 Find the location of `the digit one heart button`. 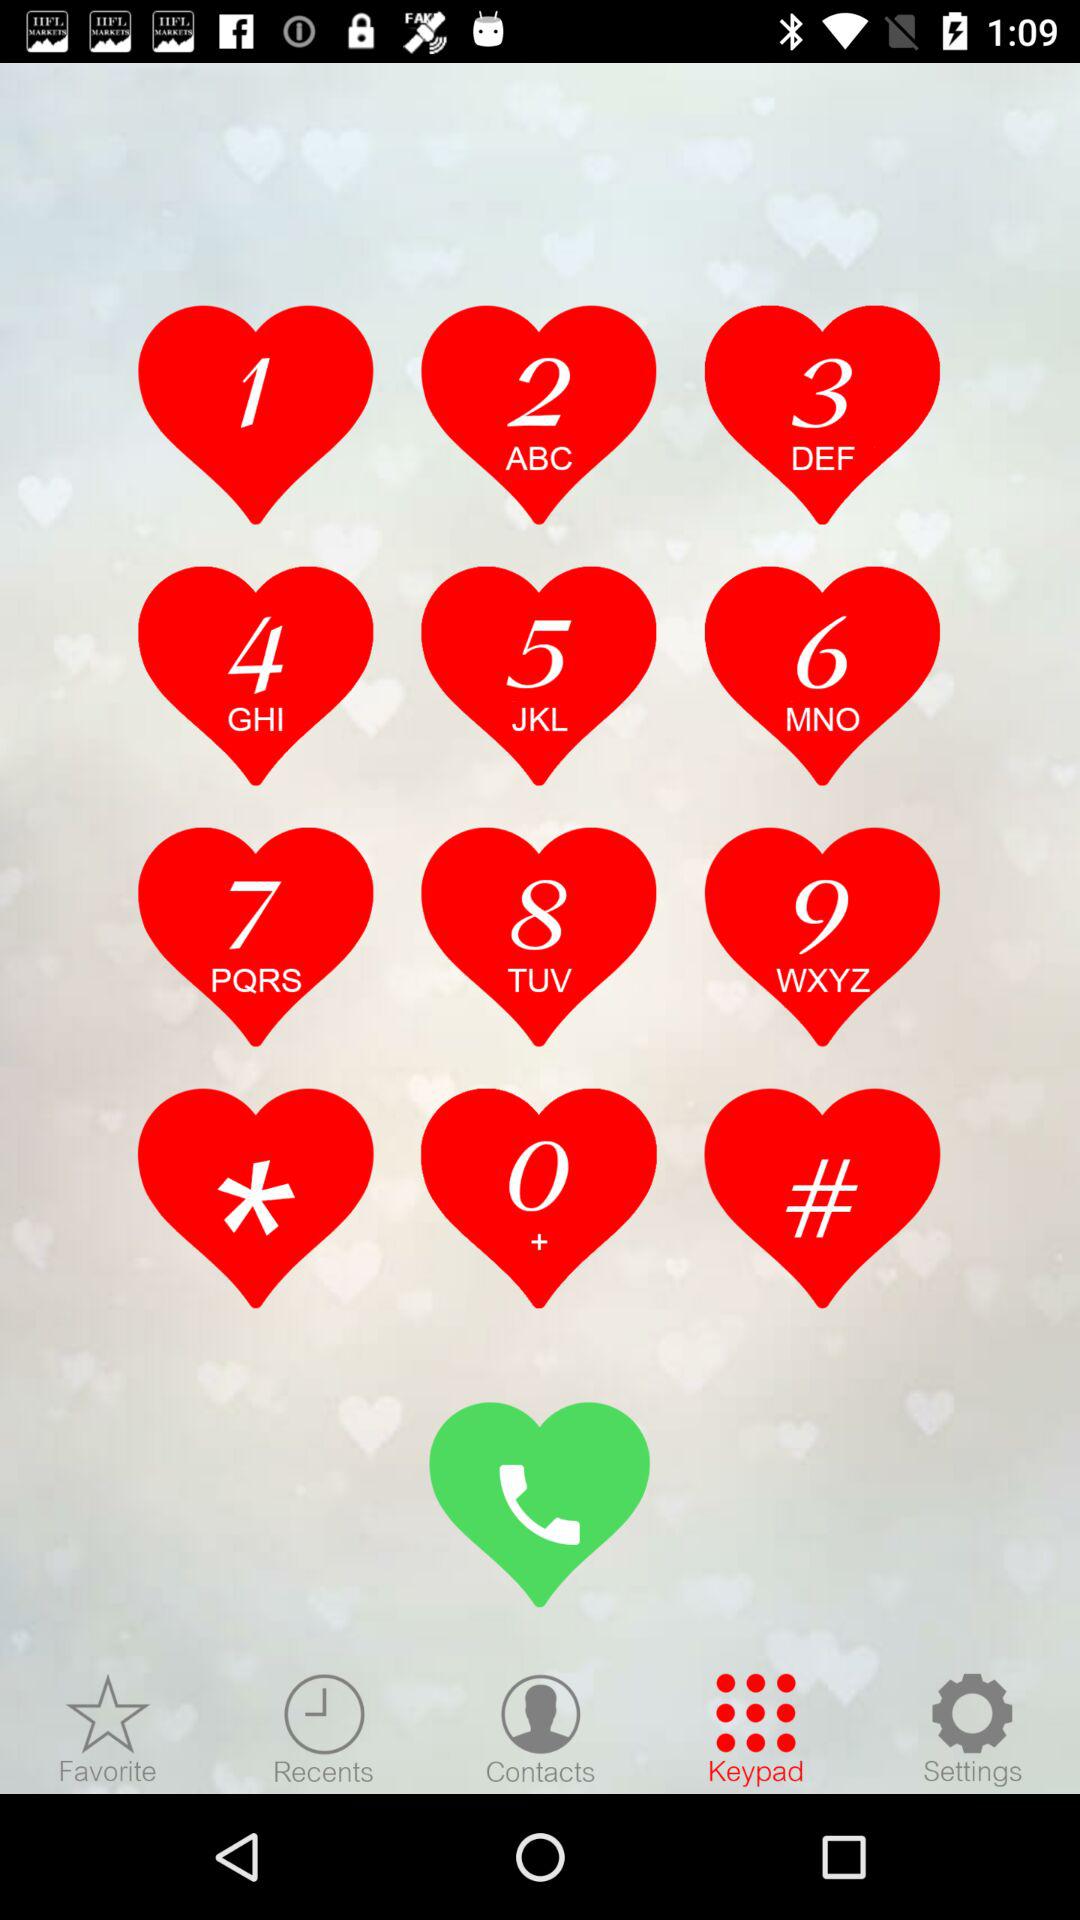

the digit one heart button is located at coordinates (256, 414).